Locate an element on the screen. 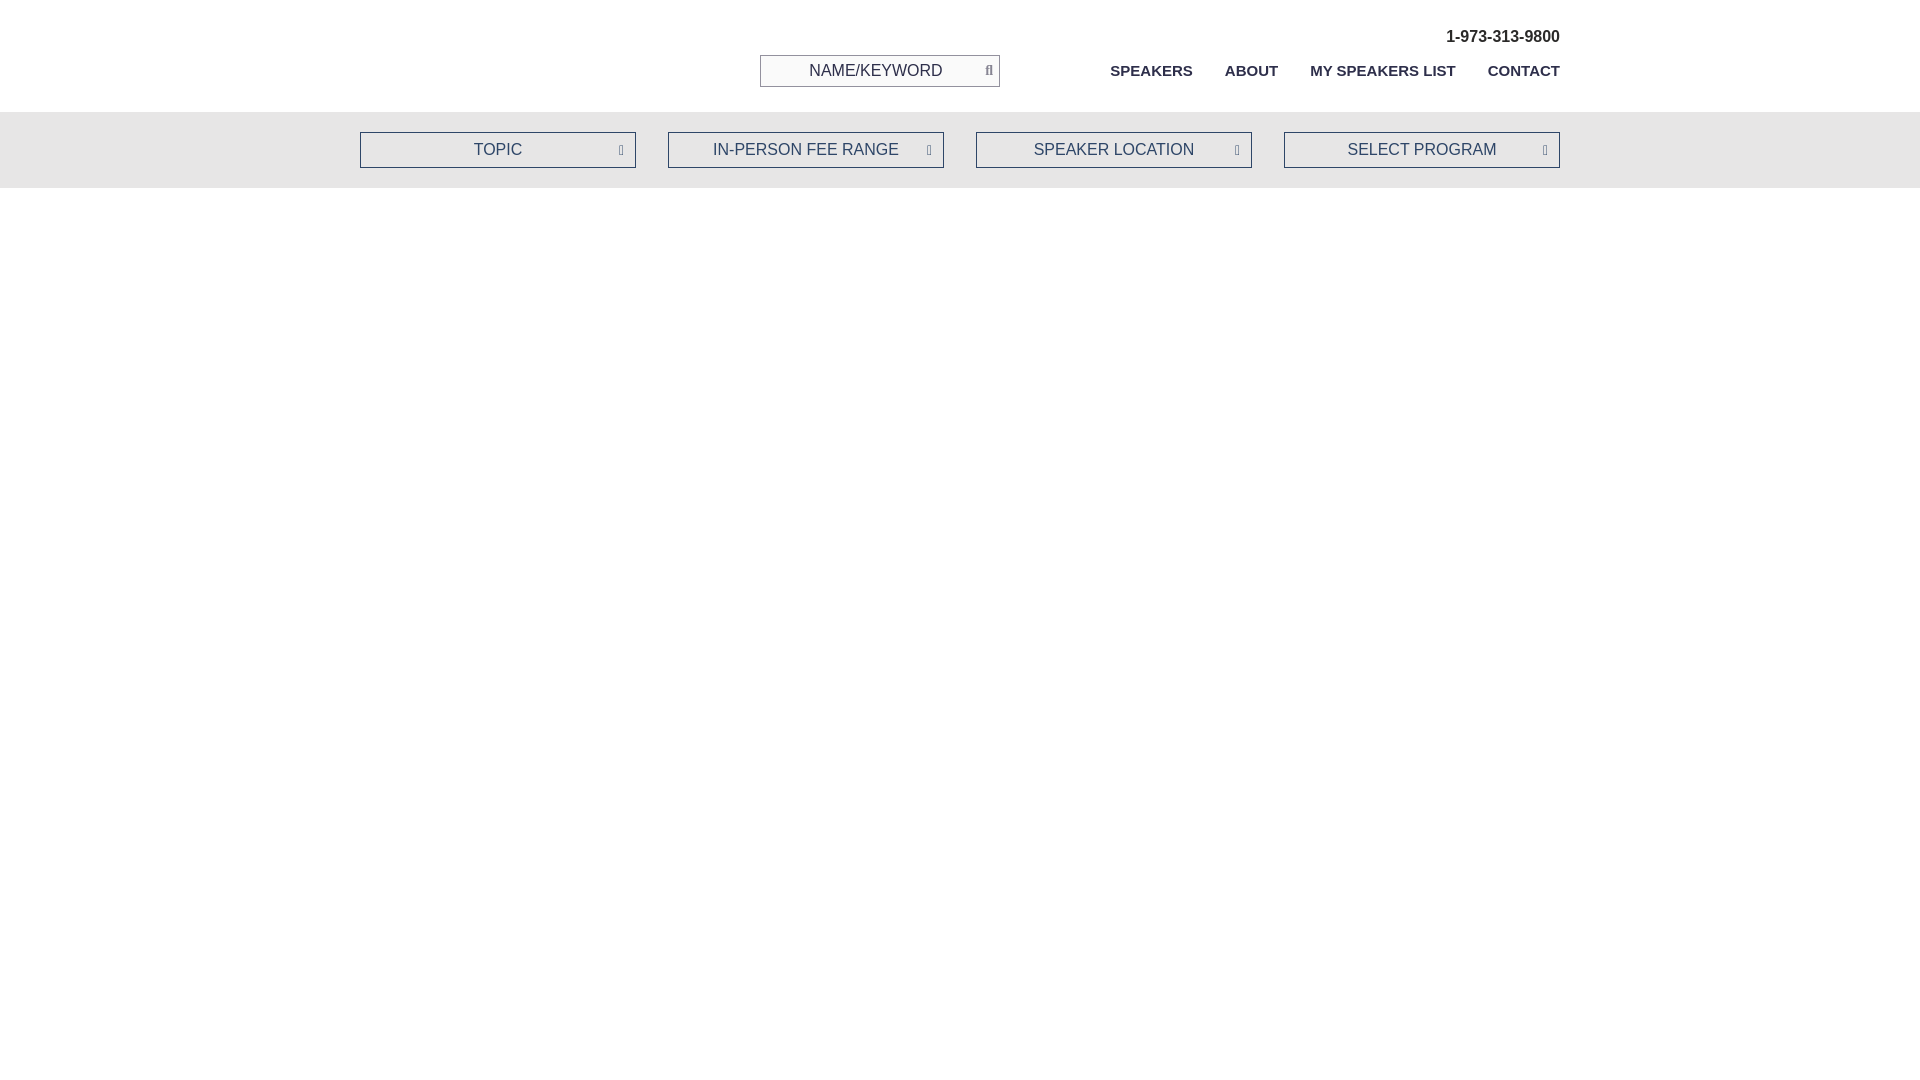 Image resolution: width=1920 pixels, height=1080 pixels. MY SPEAKERS LIST is located at coordinates (1382, 70).